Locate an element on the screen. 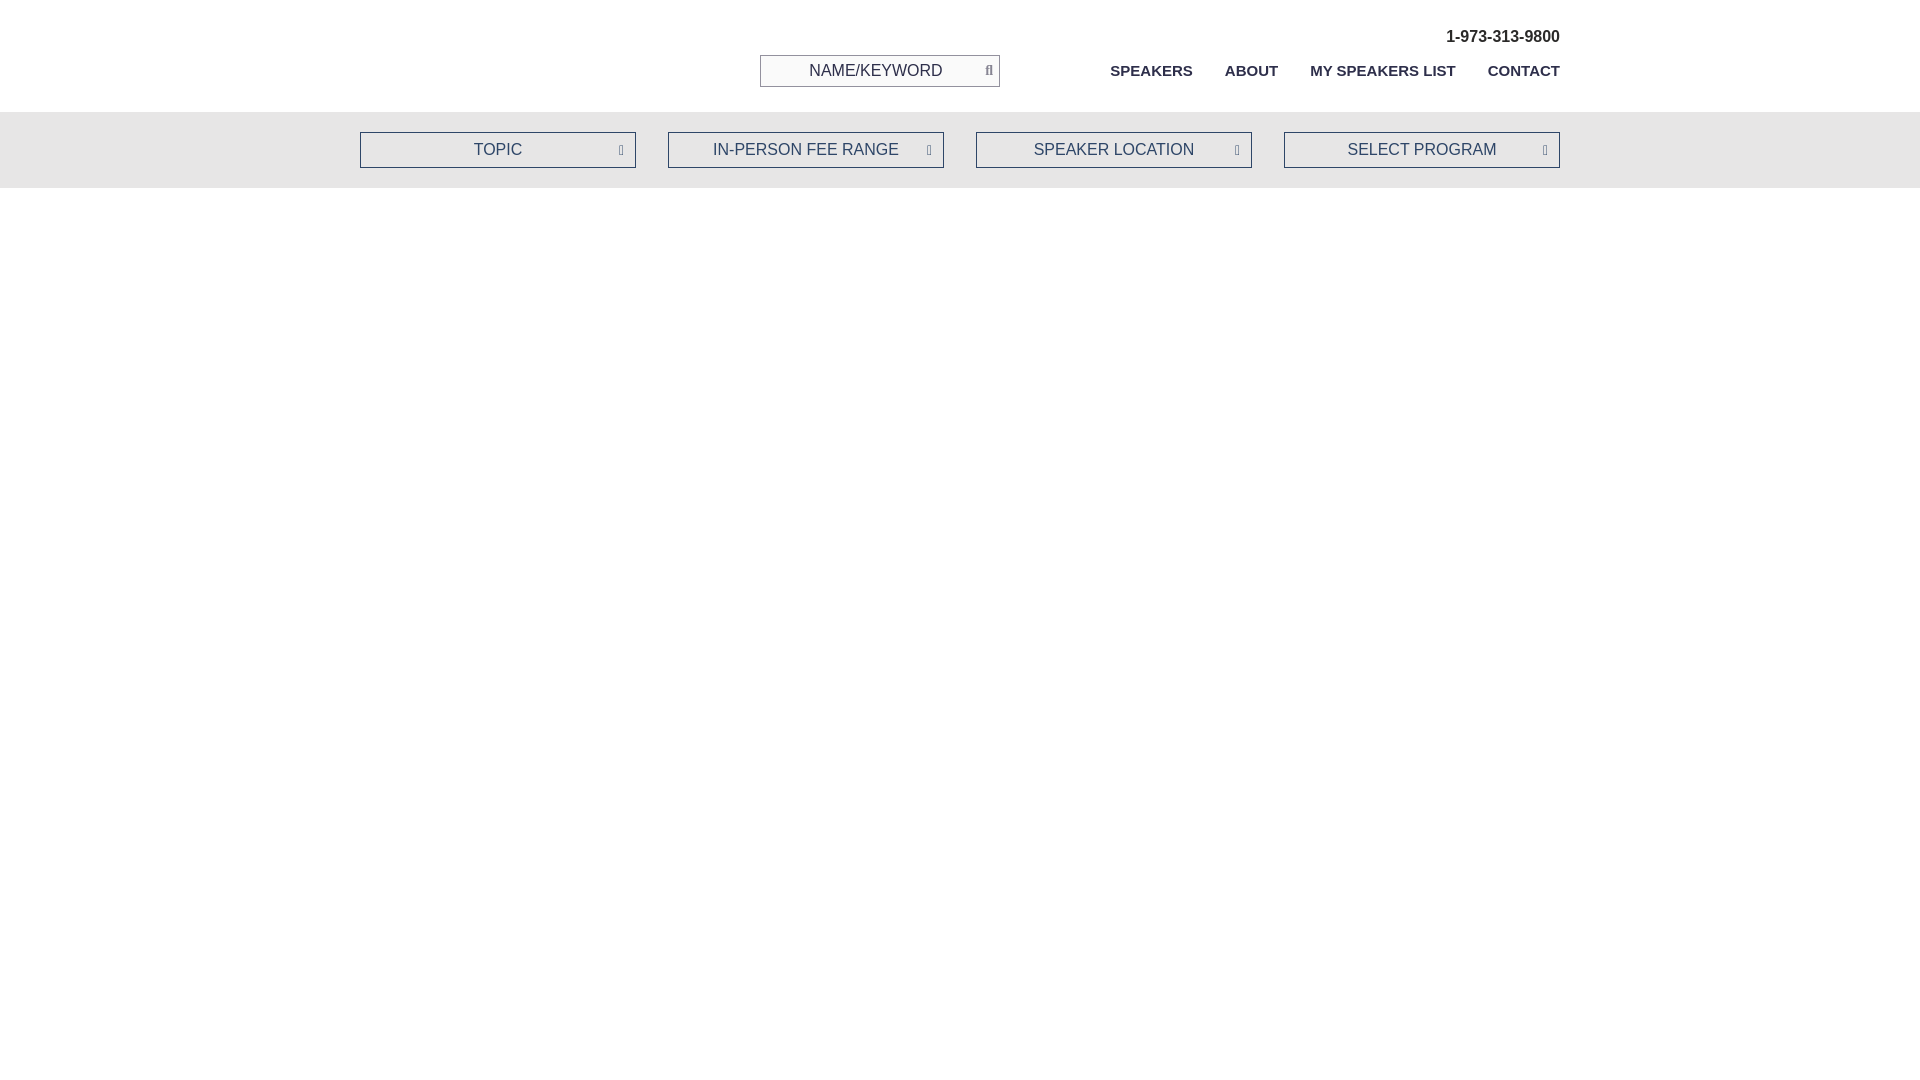 Image resolution: width=1920 pixels, height=1080 pixels. MY SPEAKERS LIST is located at coordinates (1382, 70).